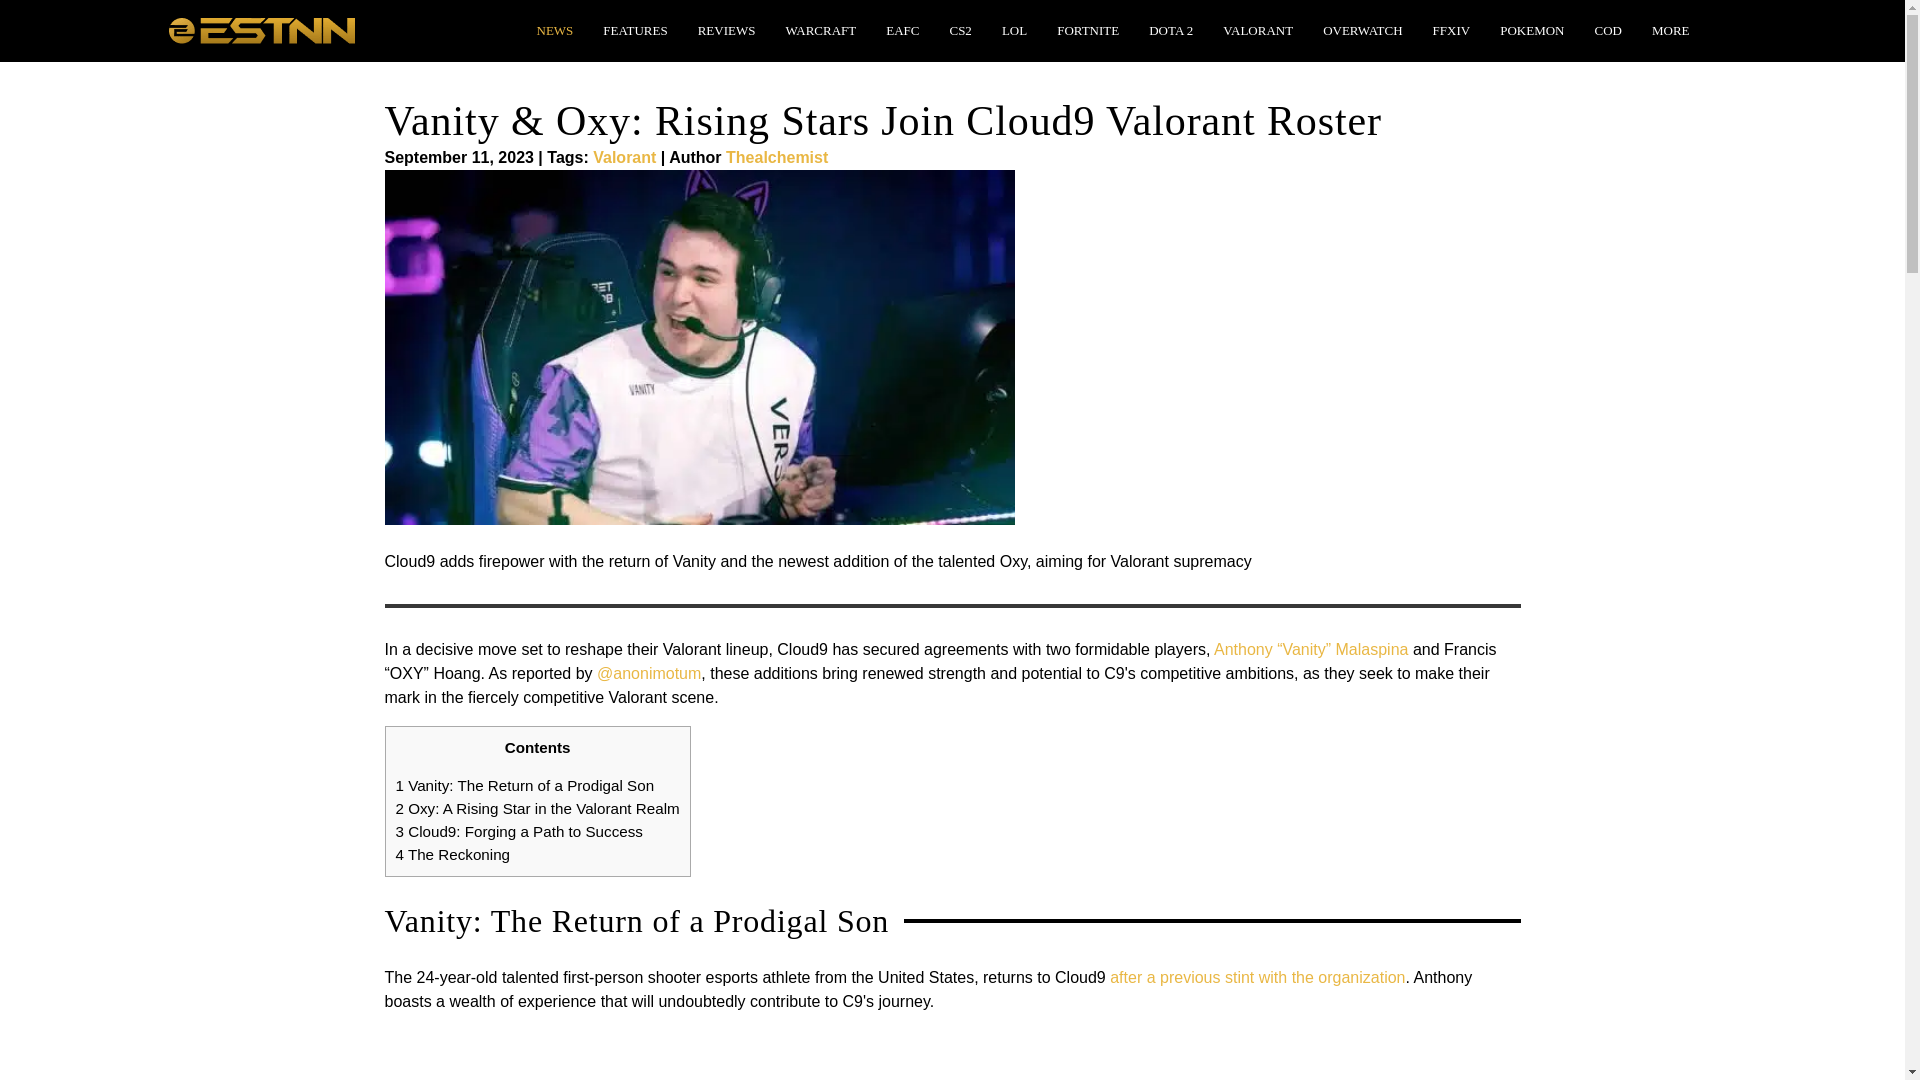 The height and width of the screenshot is (1080, 1920). I want to click on Posts by Thealchemist, so click(776, 158).